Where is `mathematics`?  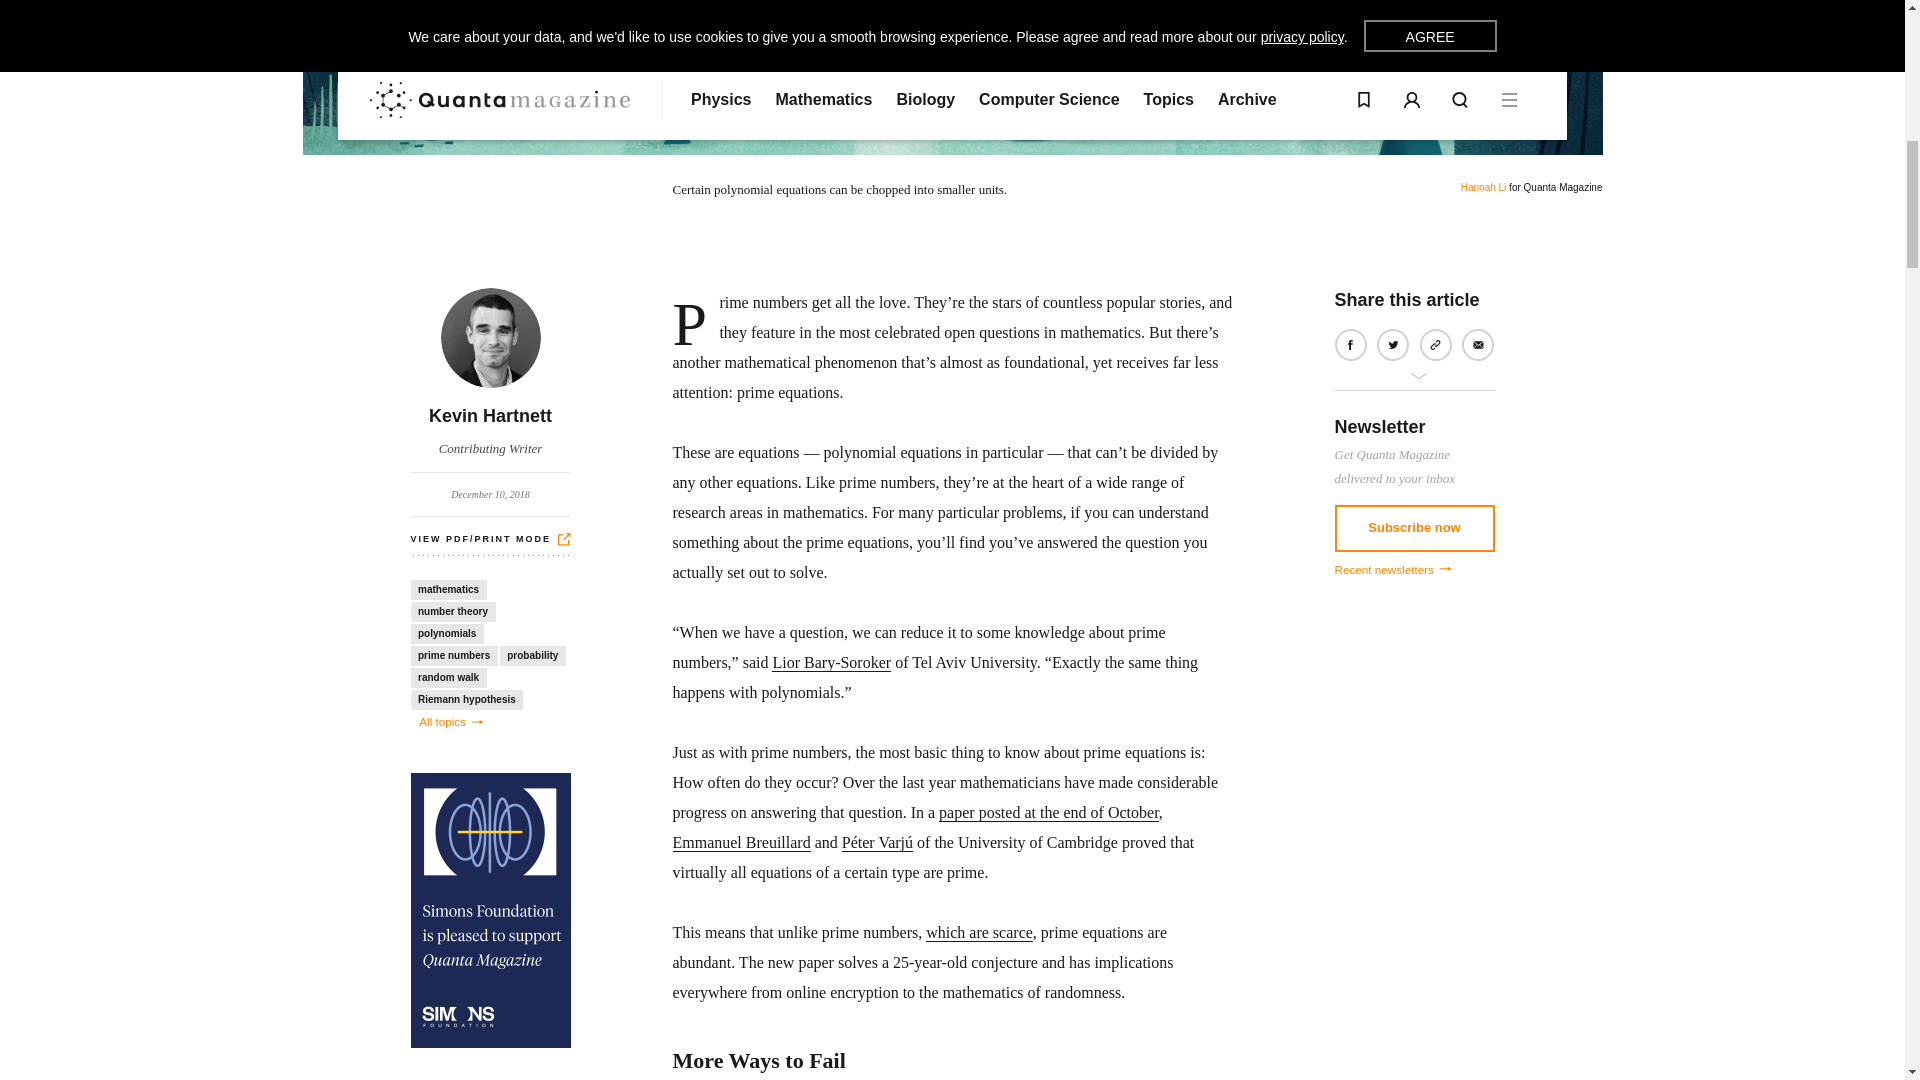 mathematics is located at coordinates (448, 590).